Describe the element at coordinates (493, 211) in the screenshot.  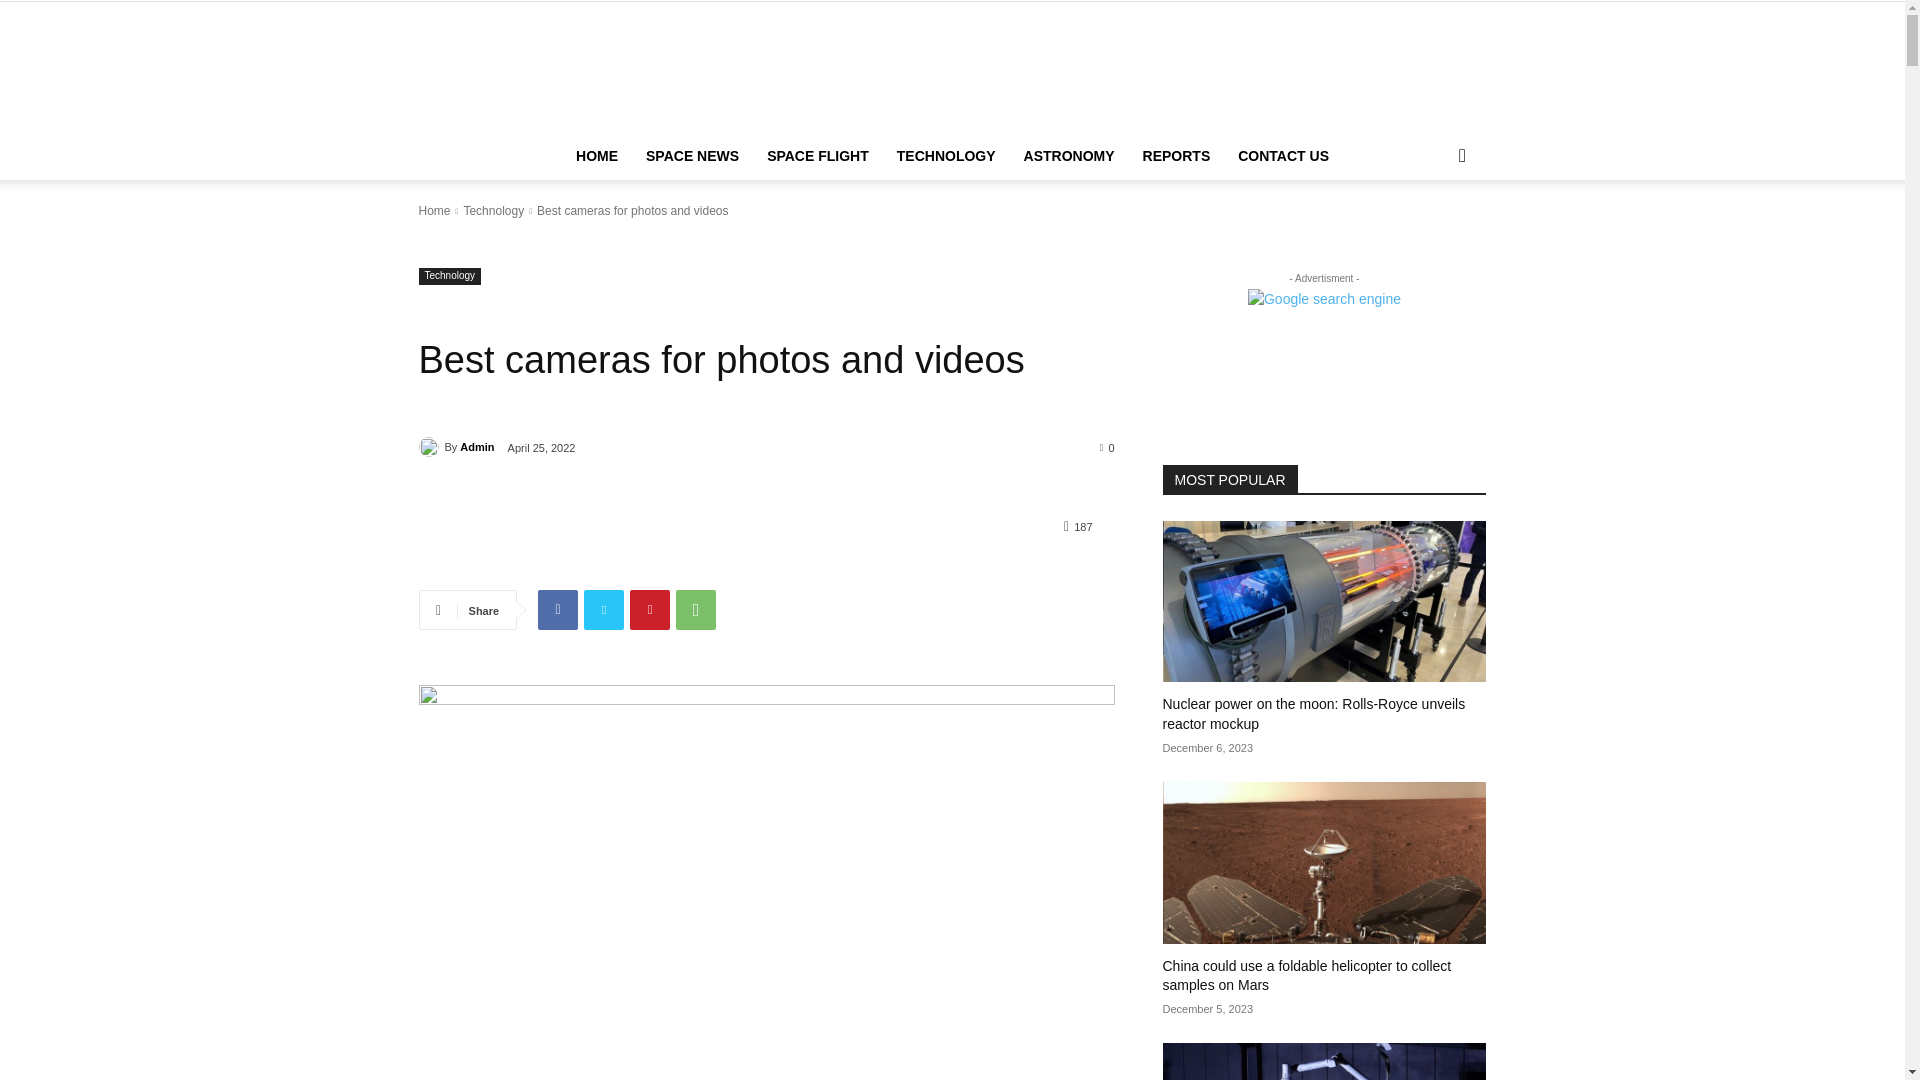
I see `Technology` at that location.